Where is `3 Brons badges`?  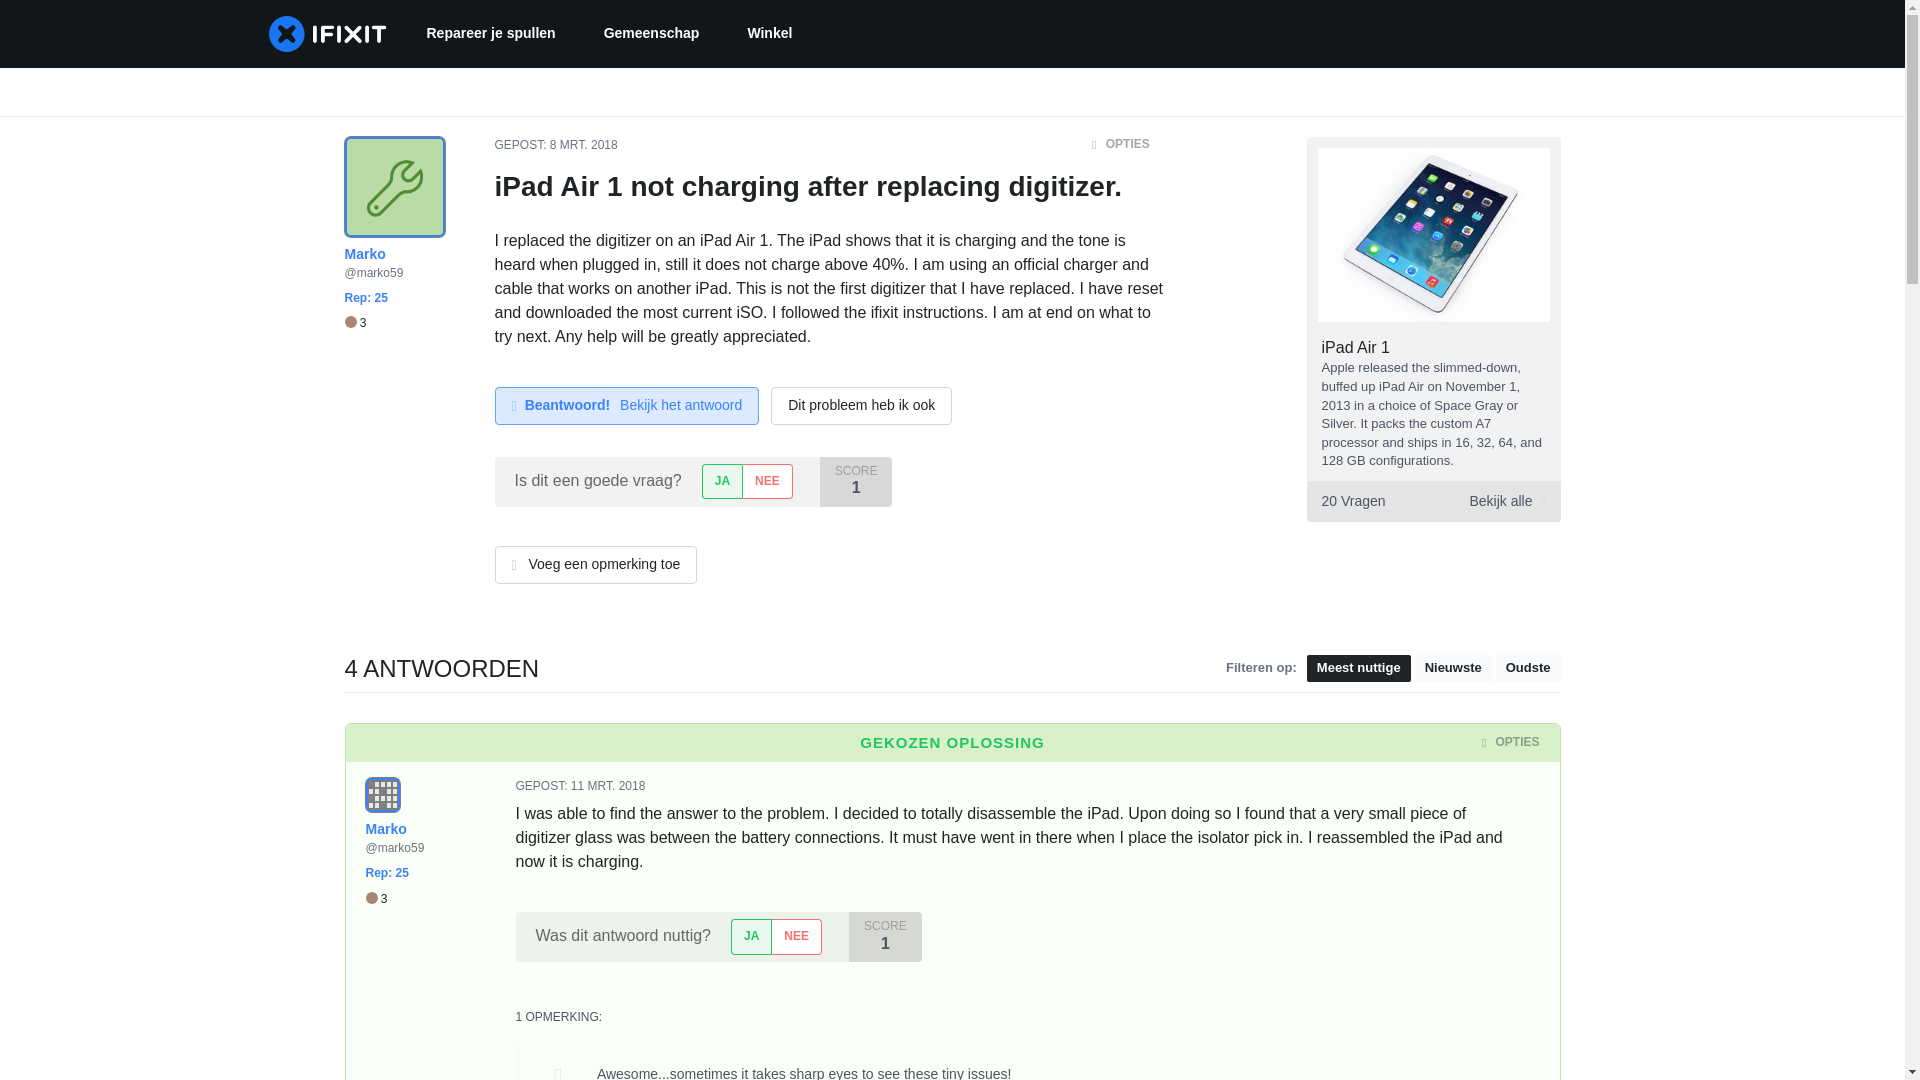 3 Brons badges is located at coordinates (354, 323).